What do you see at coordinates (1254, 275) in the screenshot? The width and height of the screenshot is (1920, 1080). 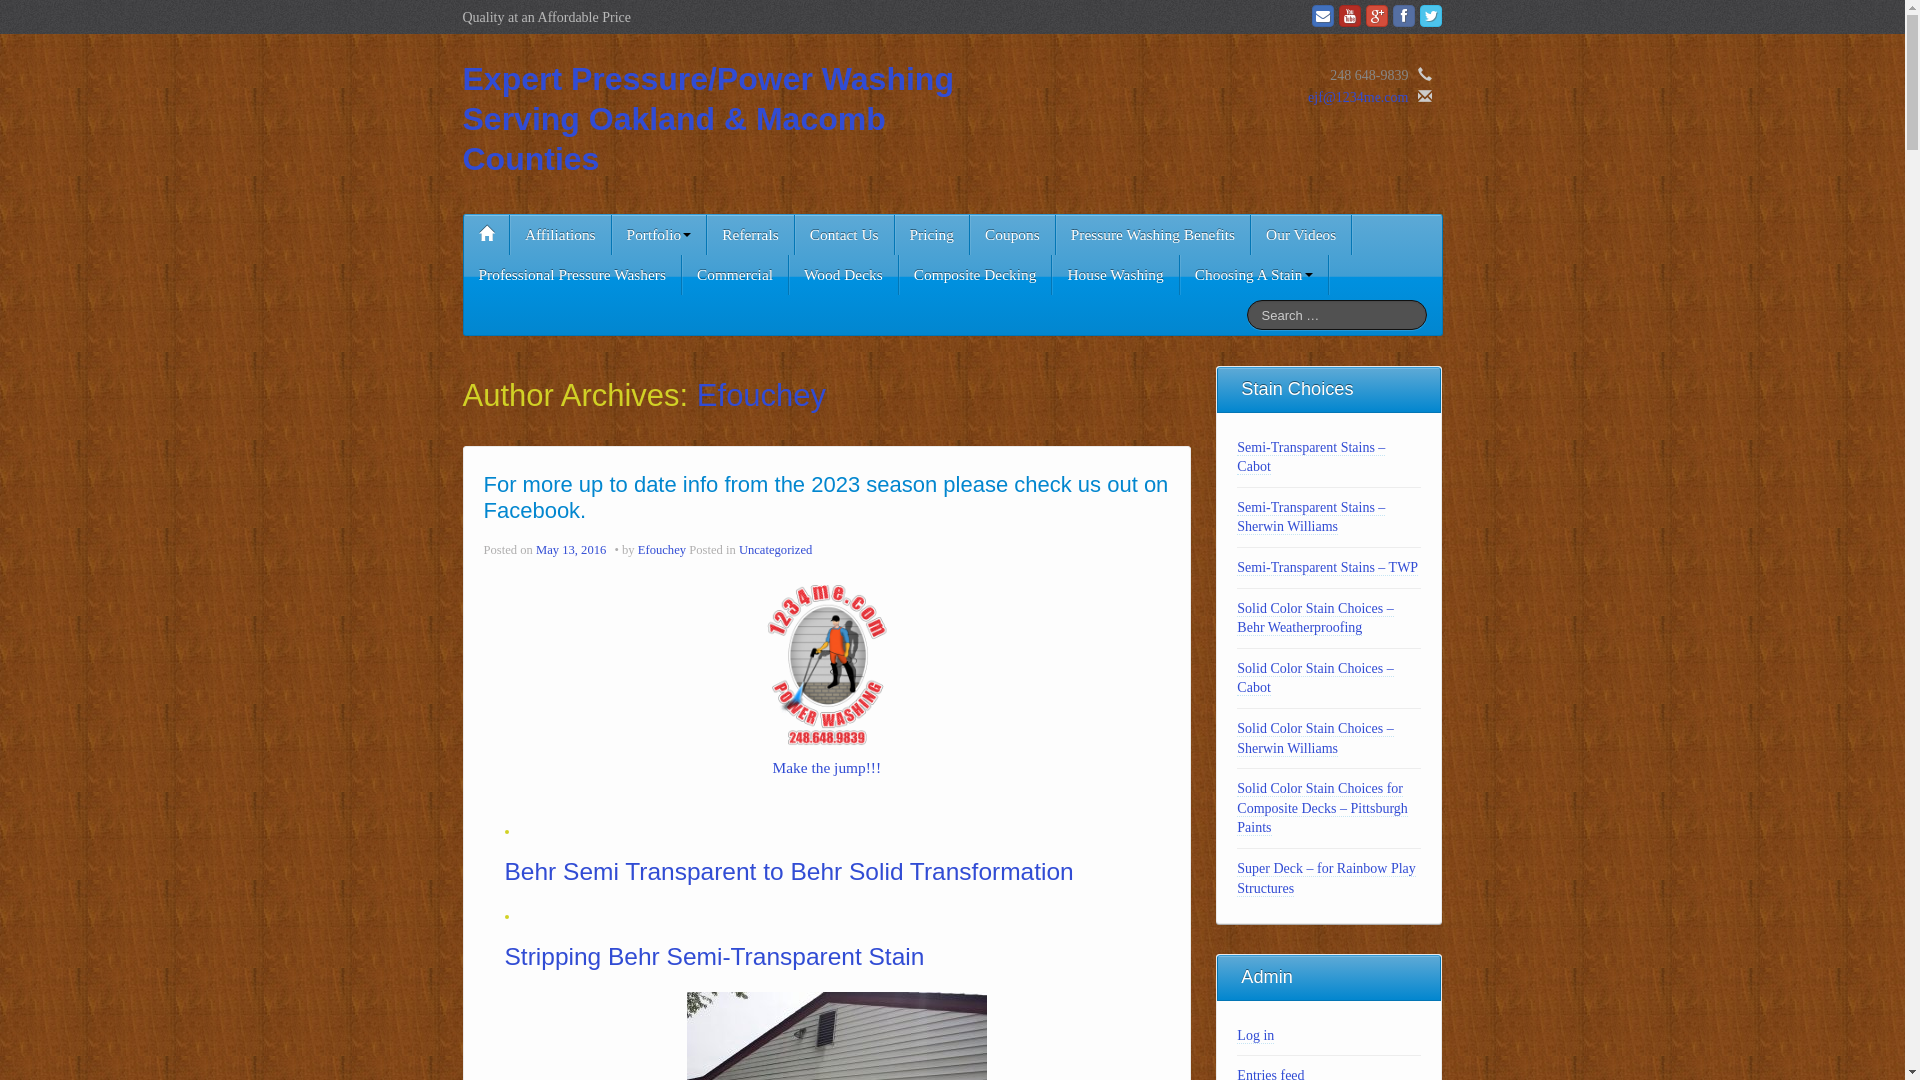 I see `Choosing A Stain` at bounding box center [1254, 275].